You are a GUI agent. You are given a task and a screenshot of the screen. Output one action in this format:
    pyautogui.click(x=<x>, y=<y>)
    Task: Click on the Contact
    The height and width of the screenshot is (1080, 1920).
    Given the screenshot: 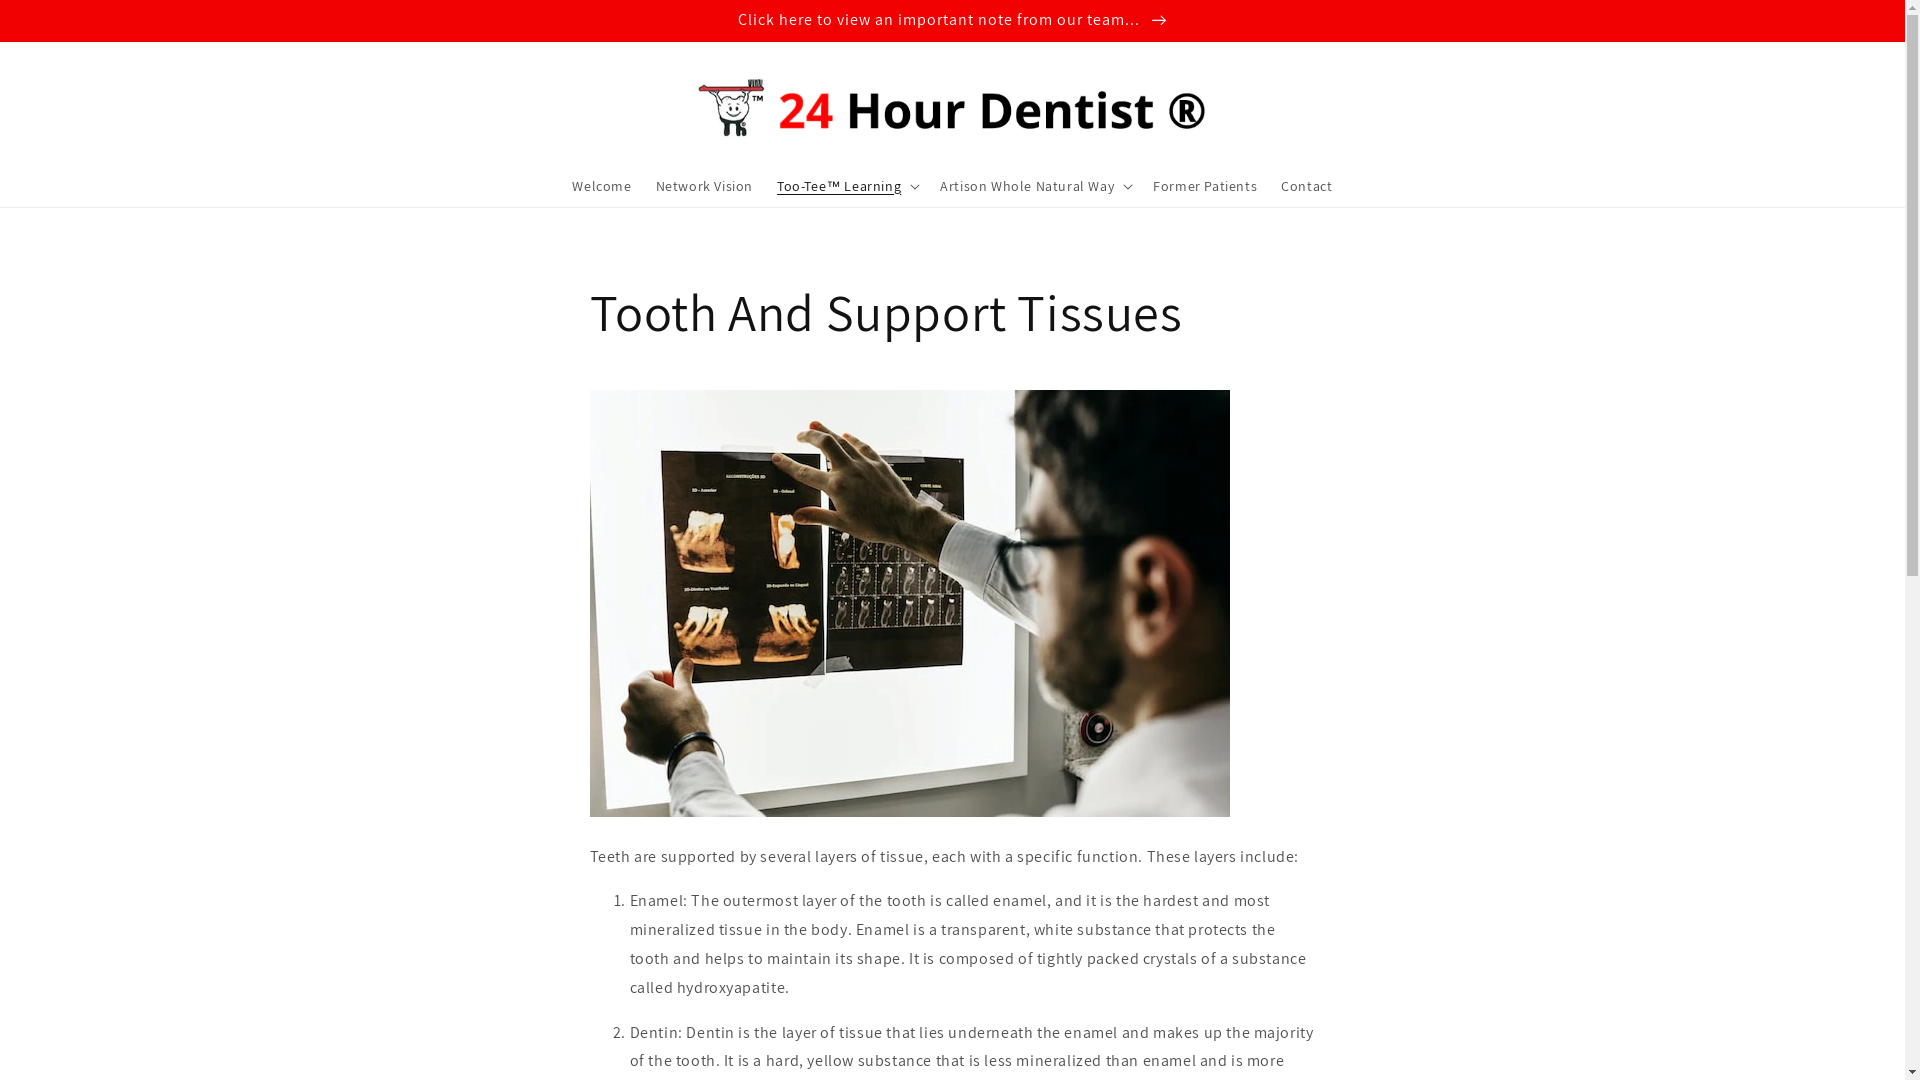 What is the action you would take?
    pyautogui.click(x=1306, y=186)
    